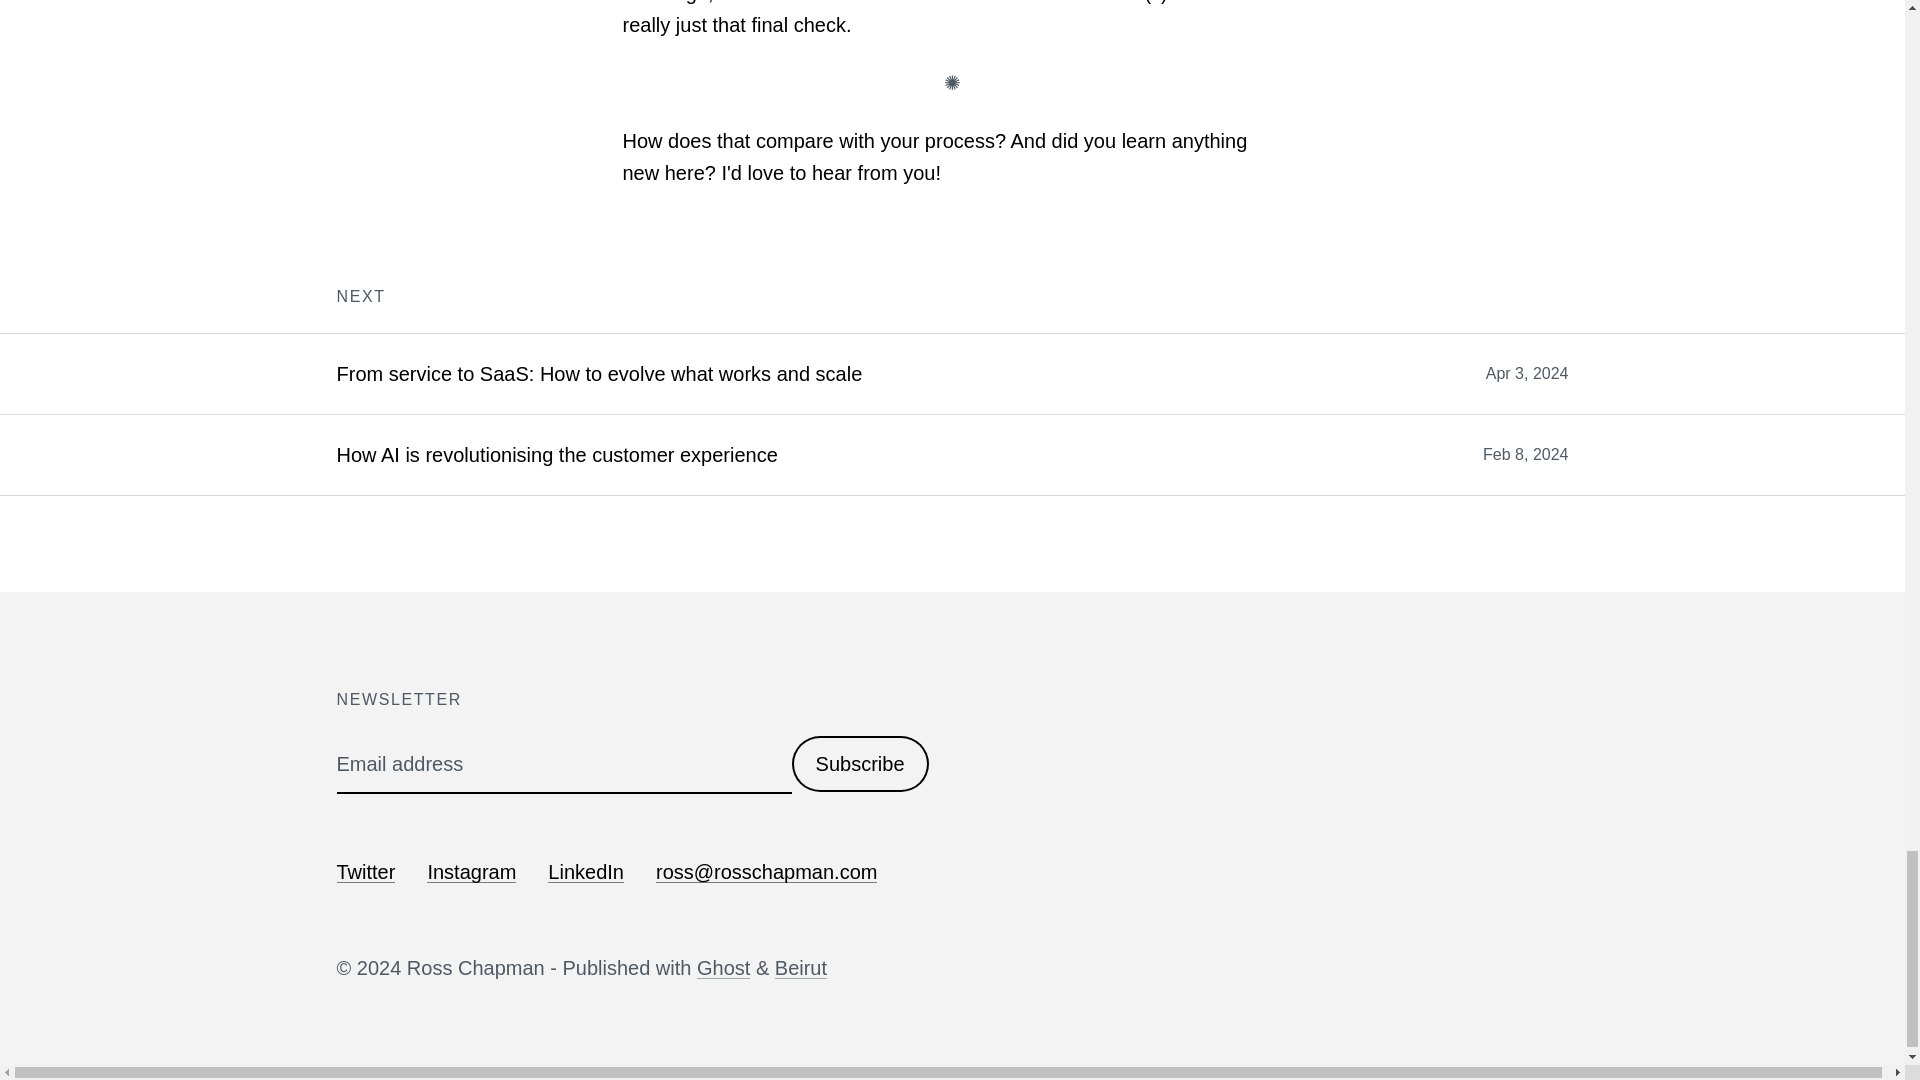 The height and width of the screenshot is (1080, 1920). What do you see at coordinates (801, 967) in the screenshot?
I see `Beirut` at bounding box center [801, 967].